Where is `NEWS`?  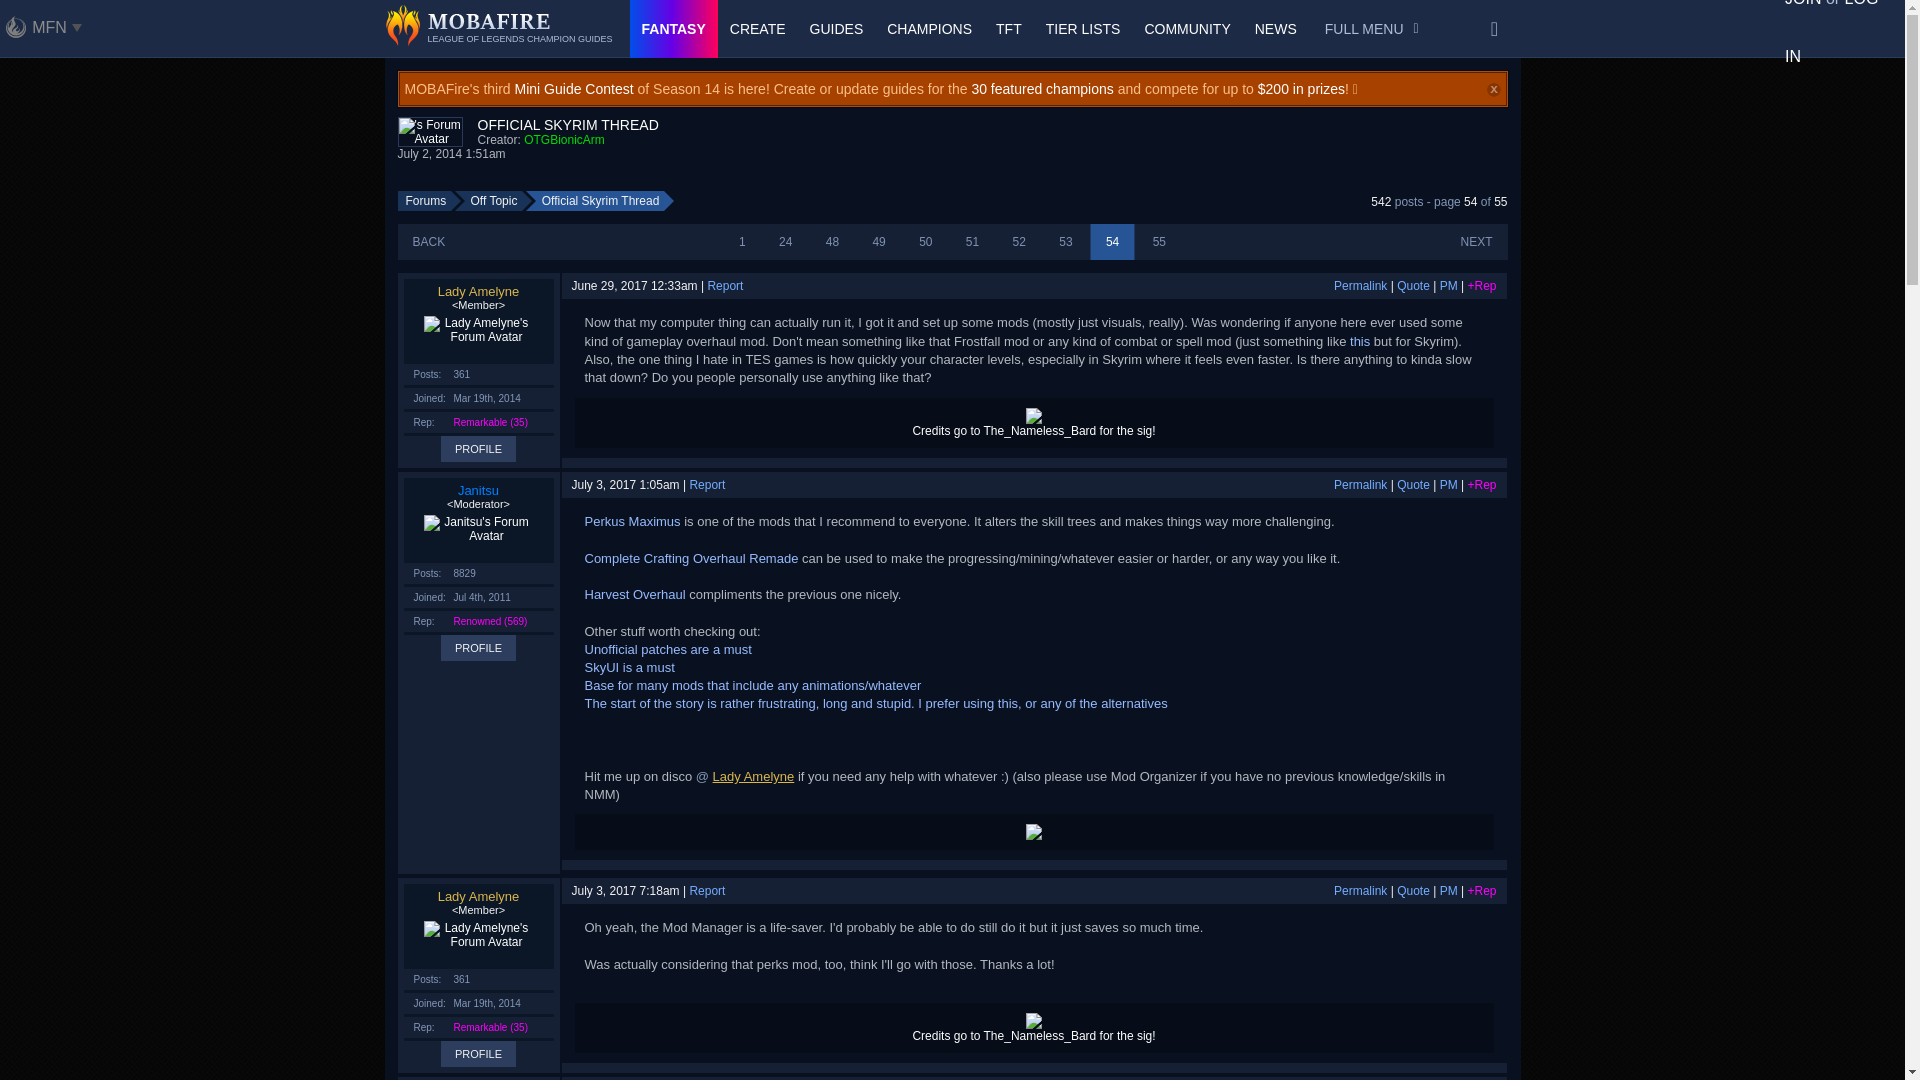
NEWS is located at coordinates (1276, 29).